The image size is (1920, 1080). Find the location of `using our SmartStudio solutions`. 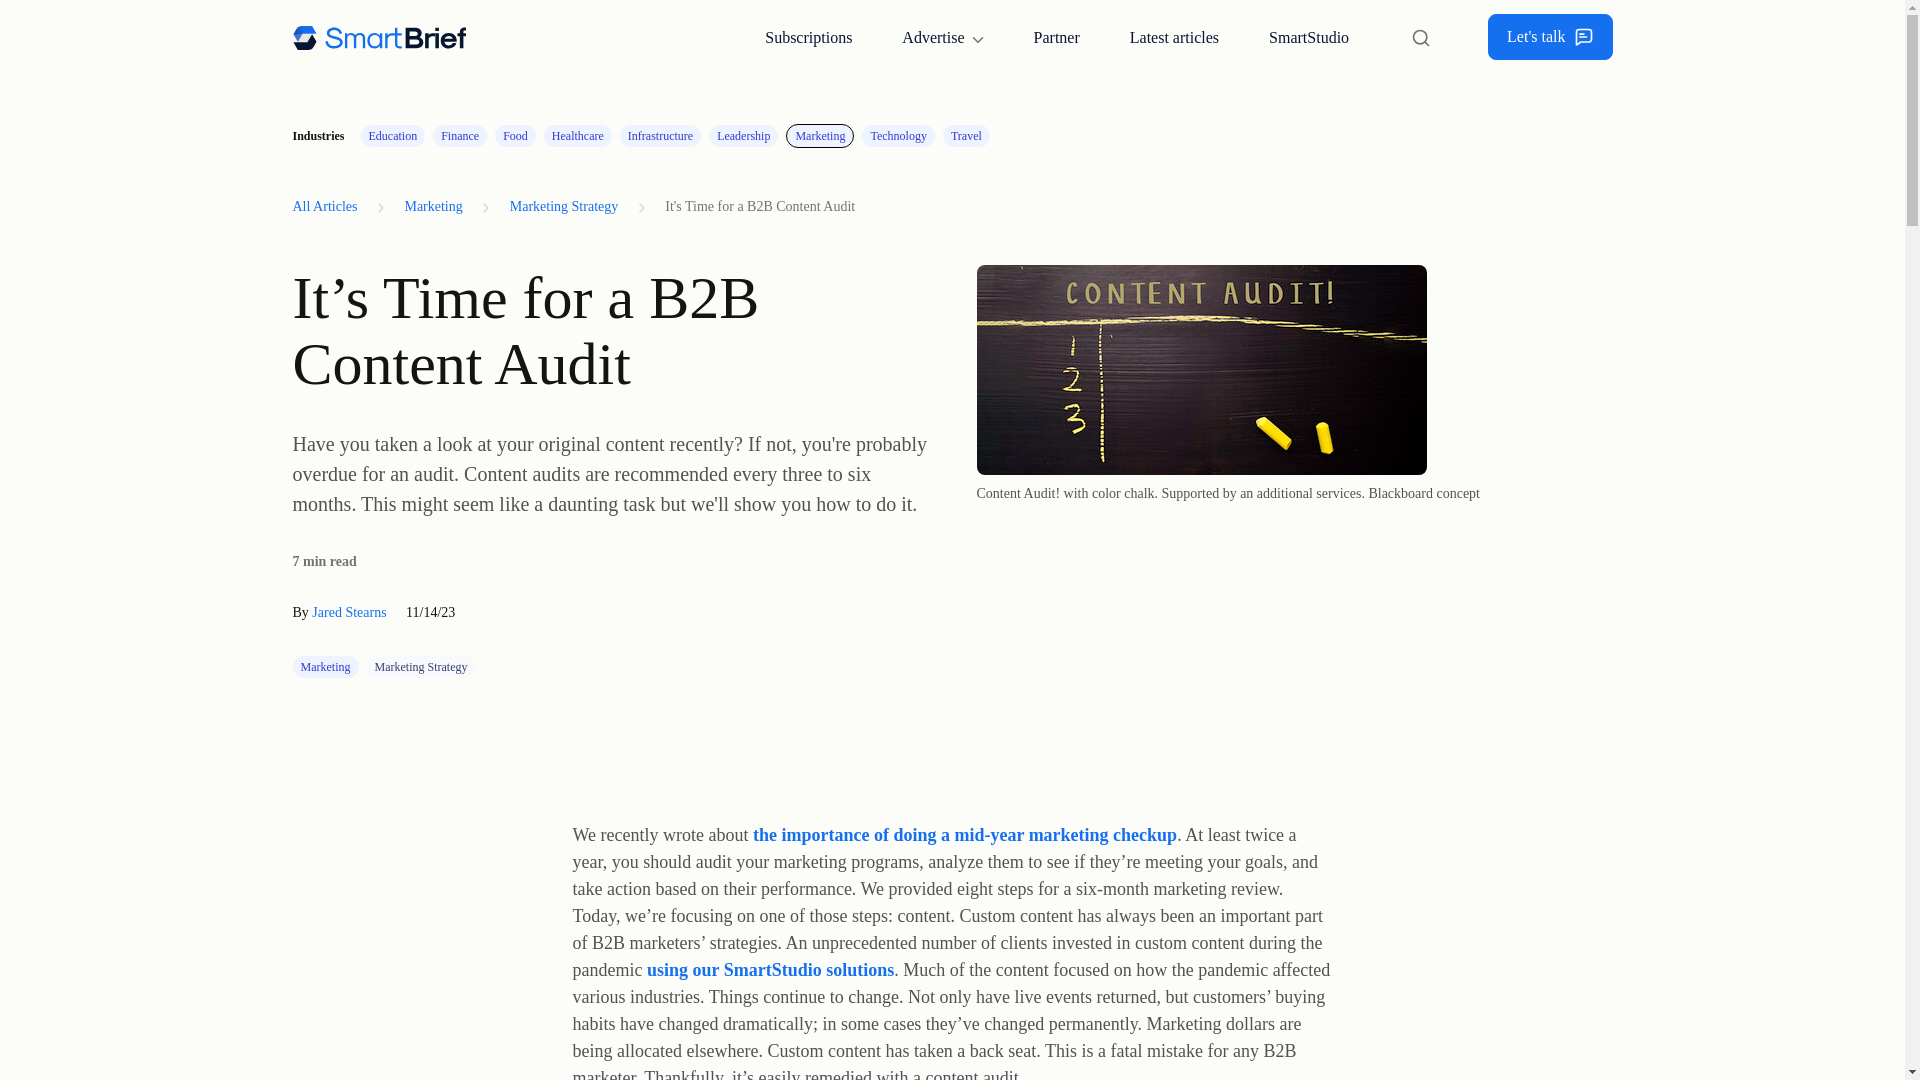

using our SmartStudio solutions is located at coordinates (770, 970).